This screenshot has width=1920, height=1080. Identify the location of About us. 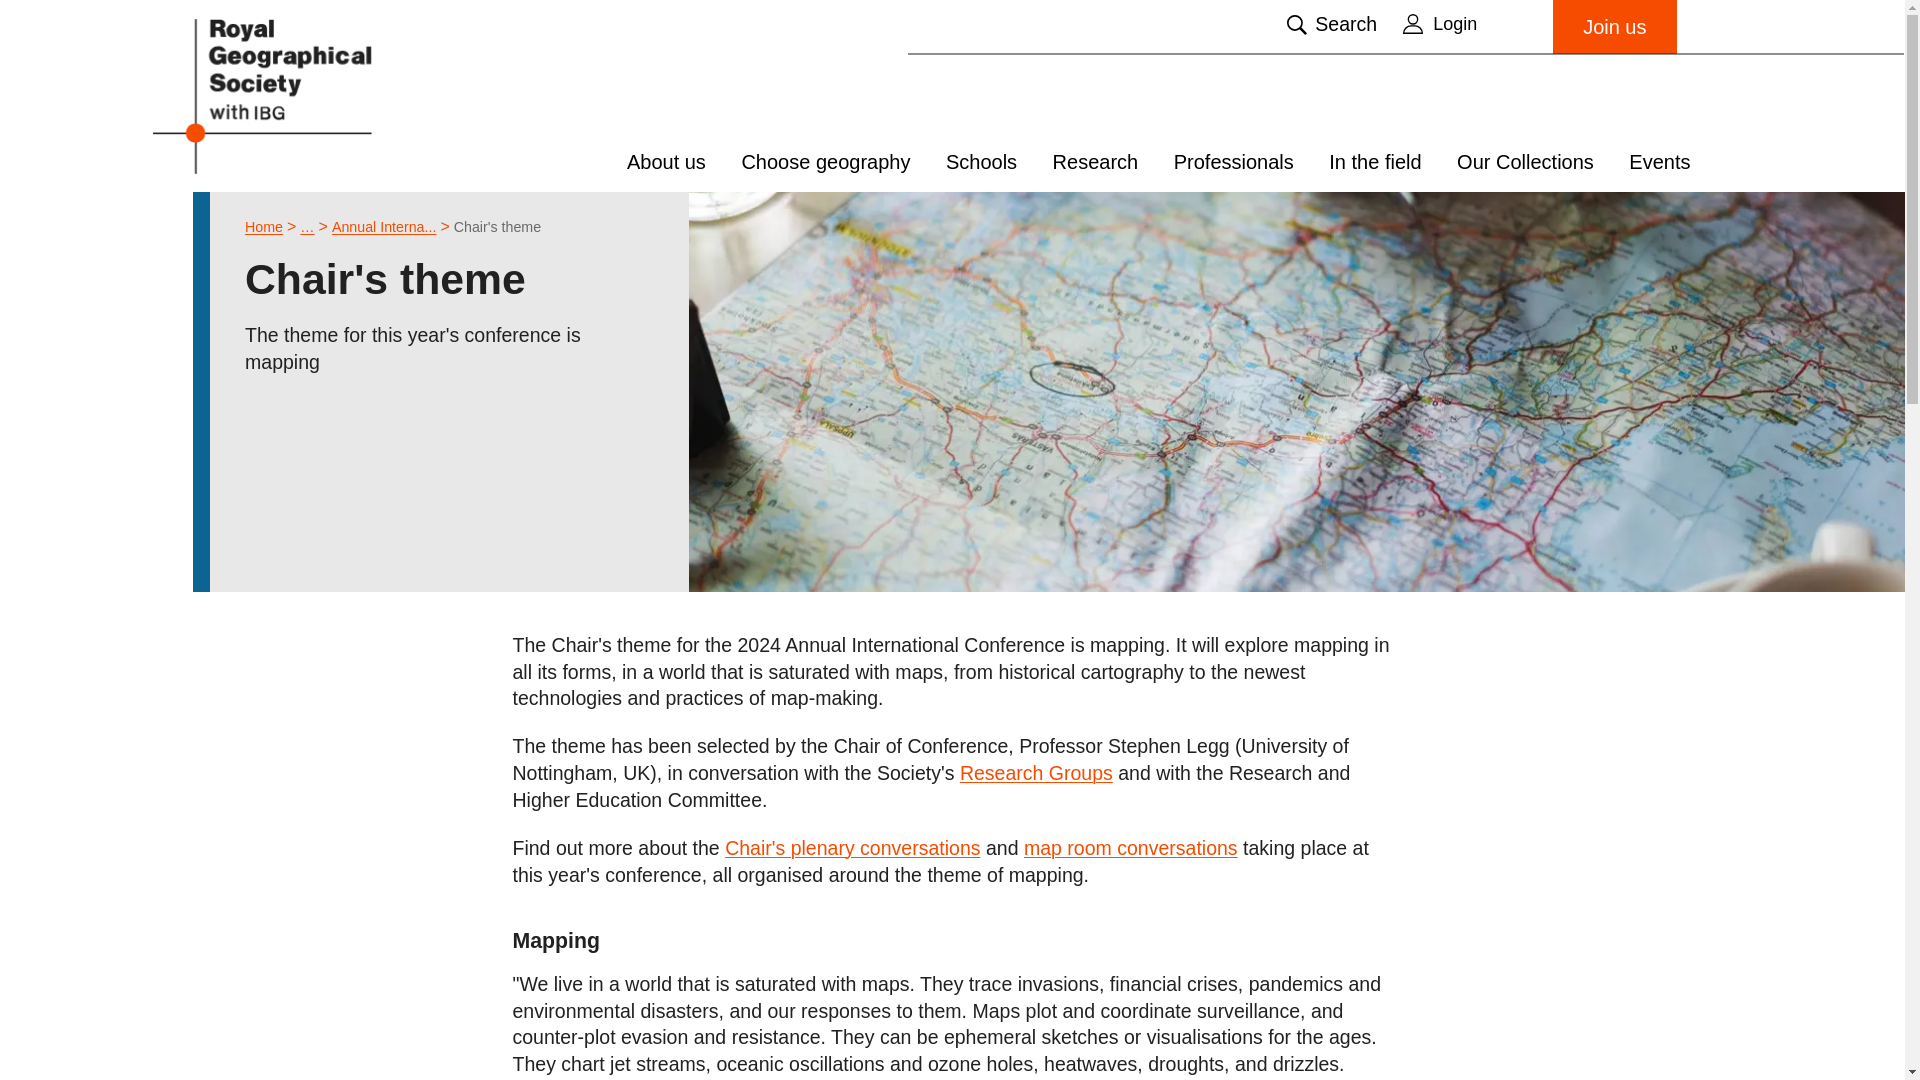
(666, 162).